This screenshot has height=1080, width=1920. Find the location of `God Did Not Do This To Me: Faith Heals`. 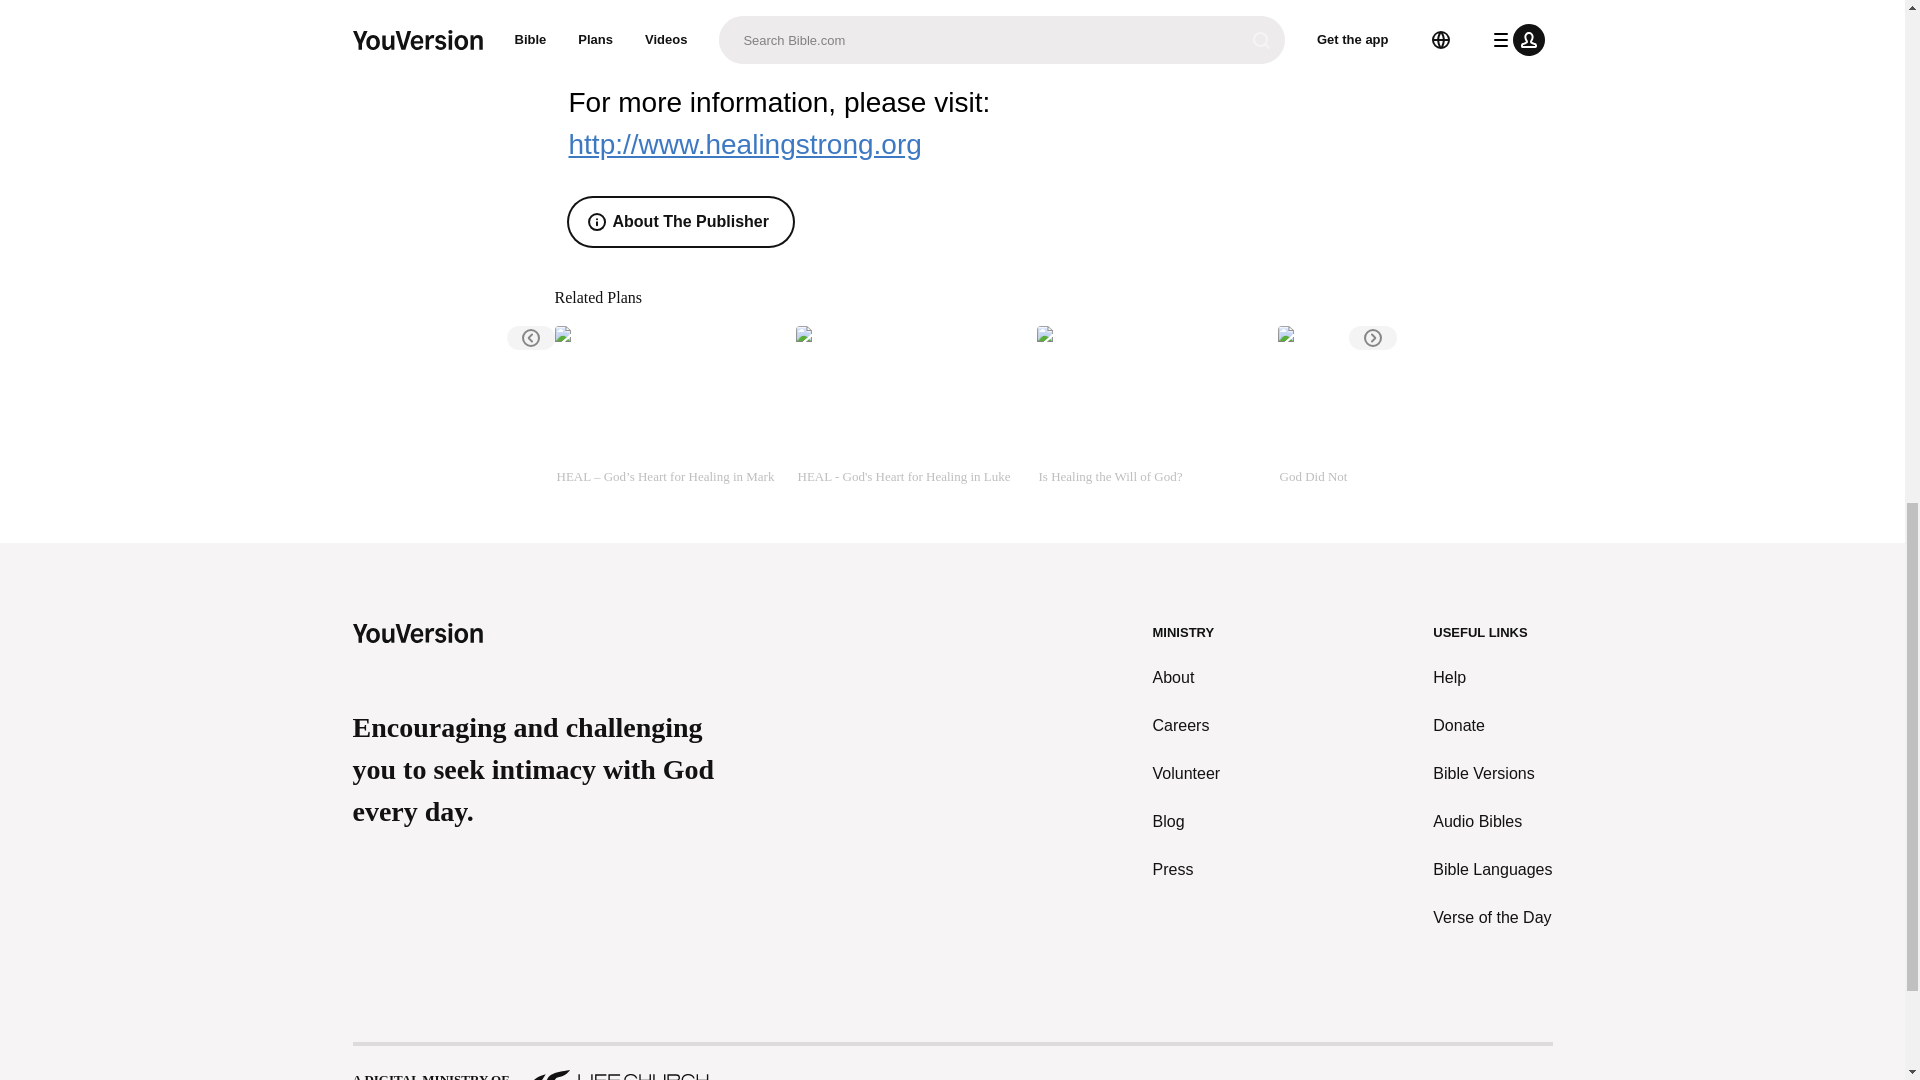

God Did Not Do This To Me: Faith Heals is located at coordinates (1390, 406).